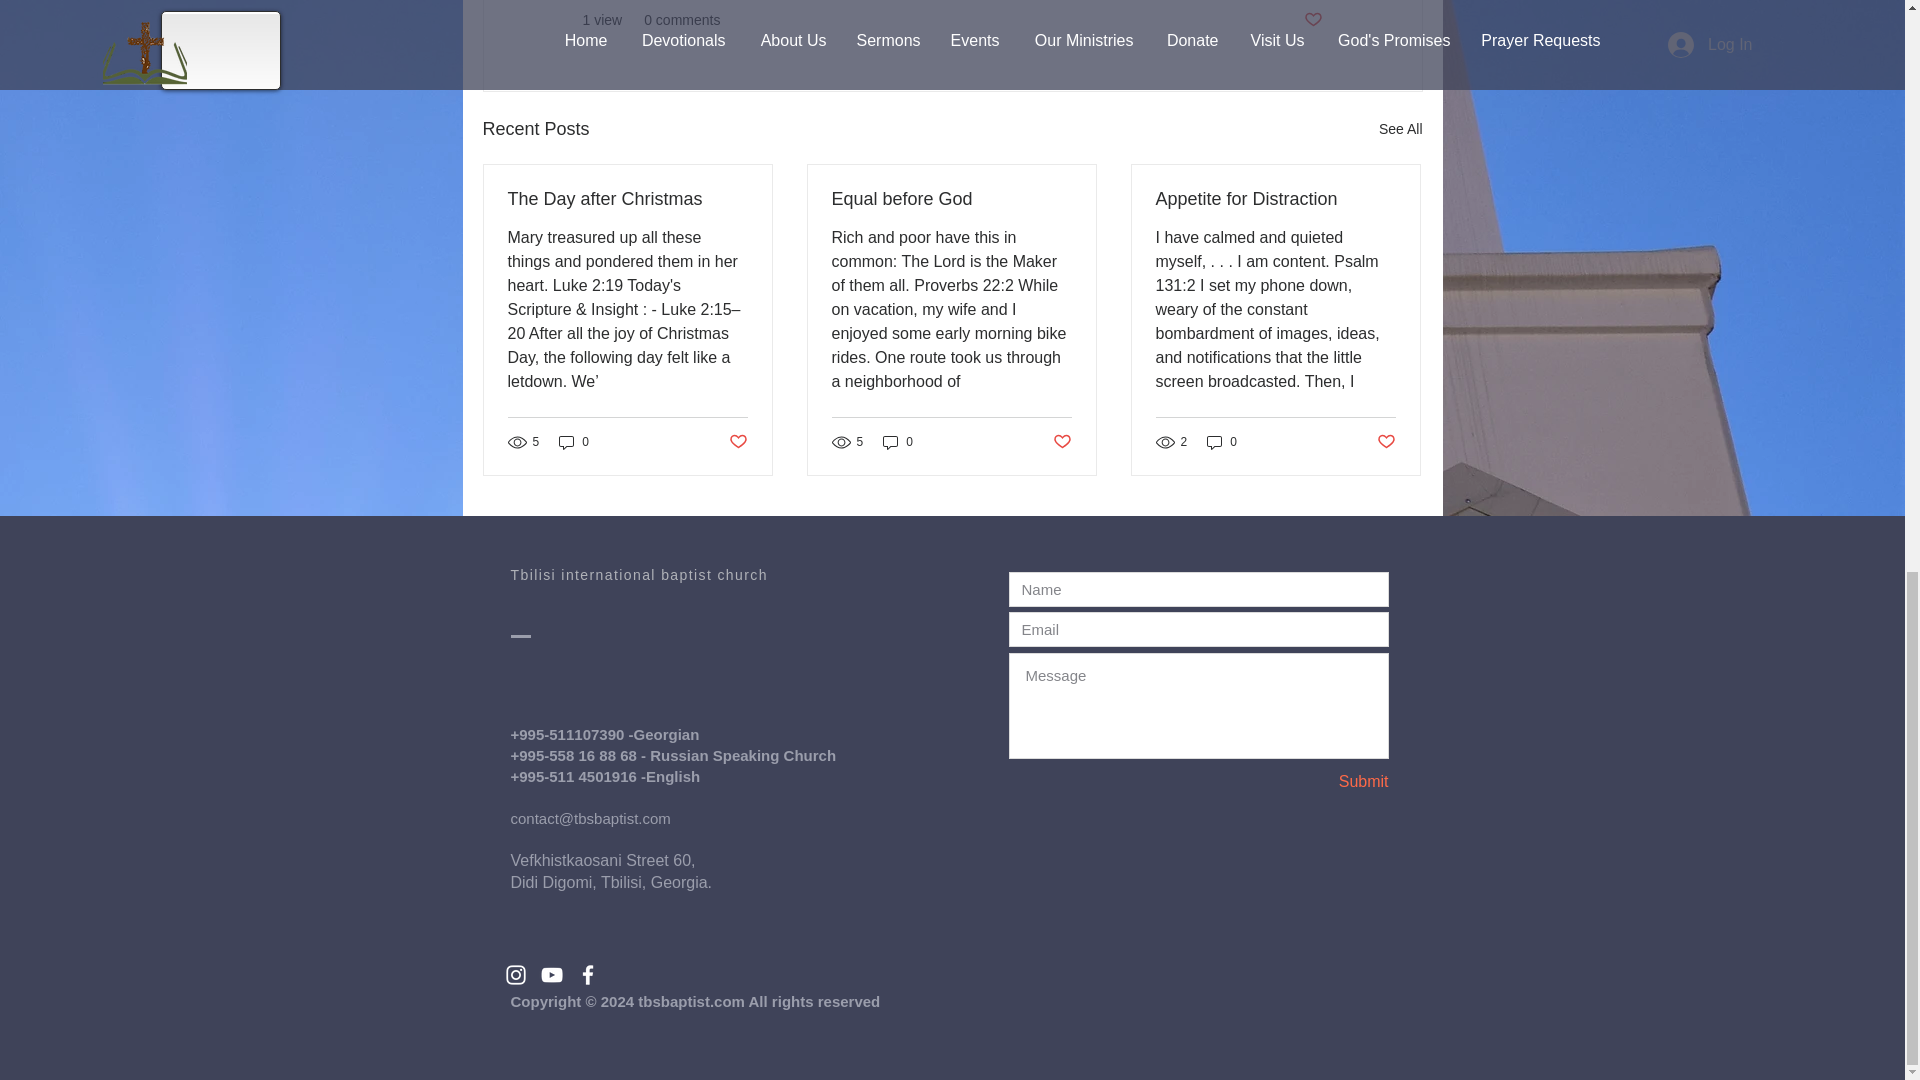  What do you see at coordinates (628, 199) in the screenshot?
I see `The Day after Christmas` at bounding box center [628, 199].